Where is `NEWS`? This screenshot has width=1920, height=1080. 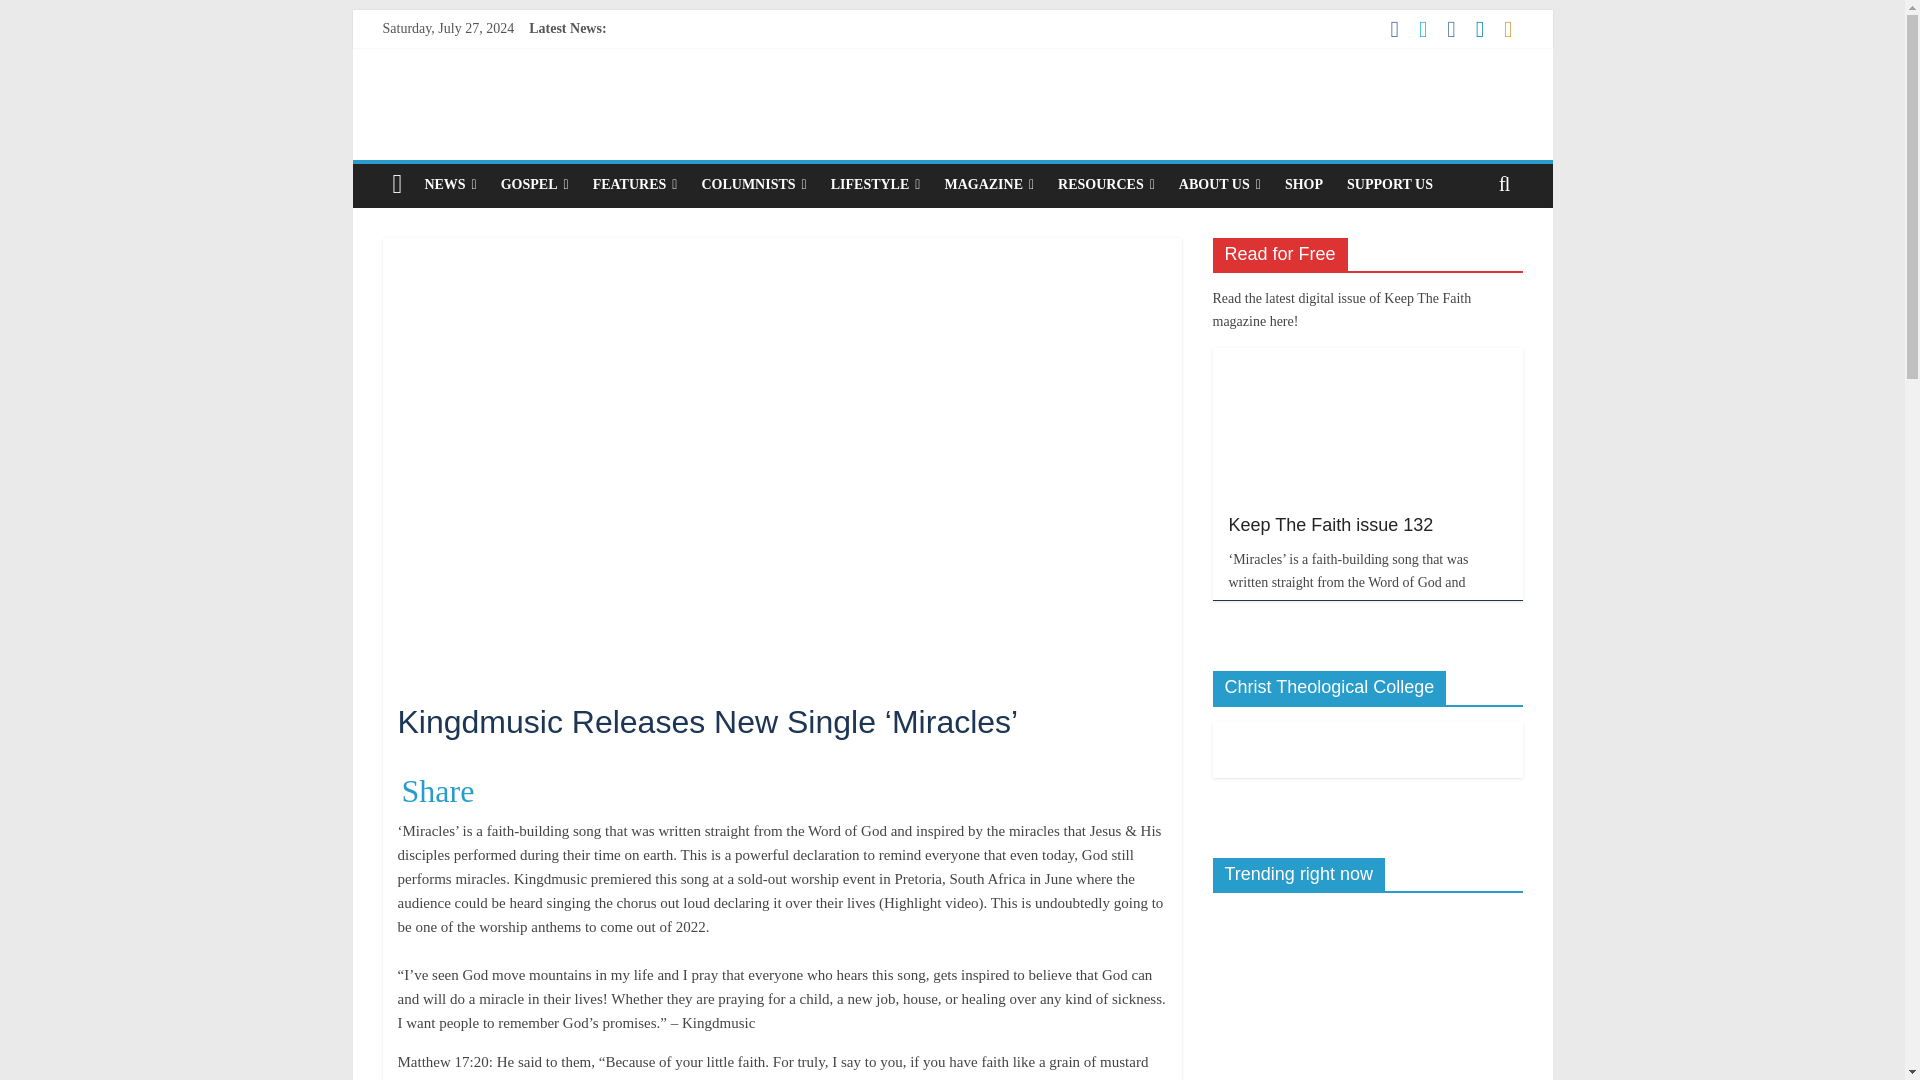
NEWS is located at coordinates (450, 185).